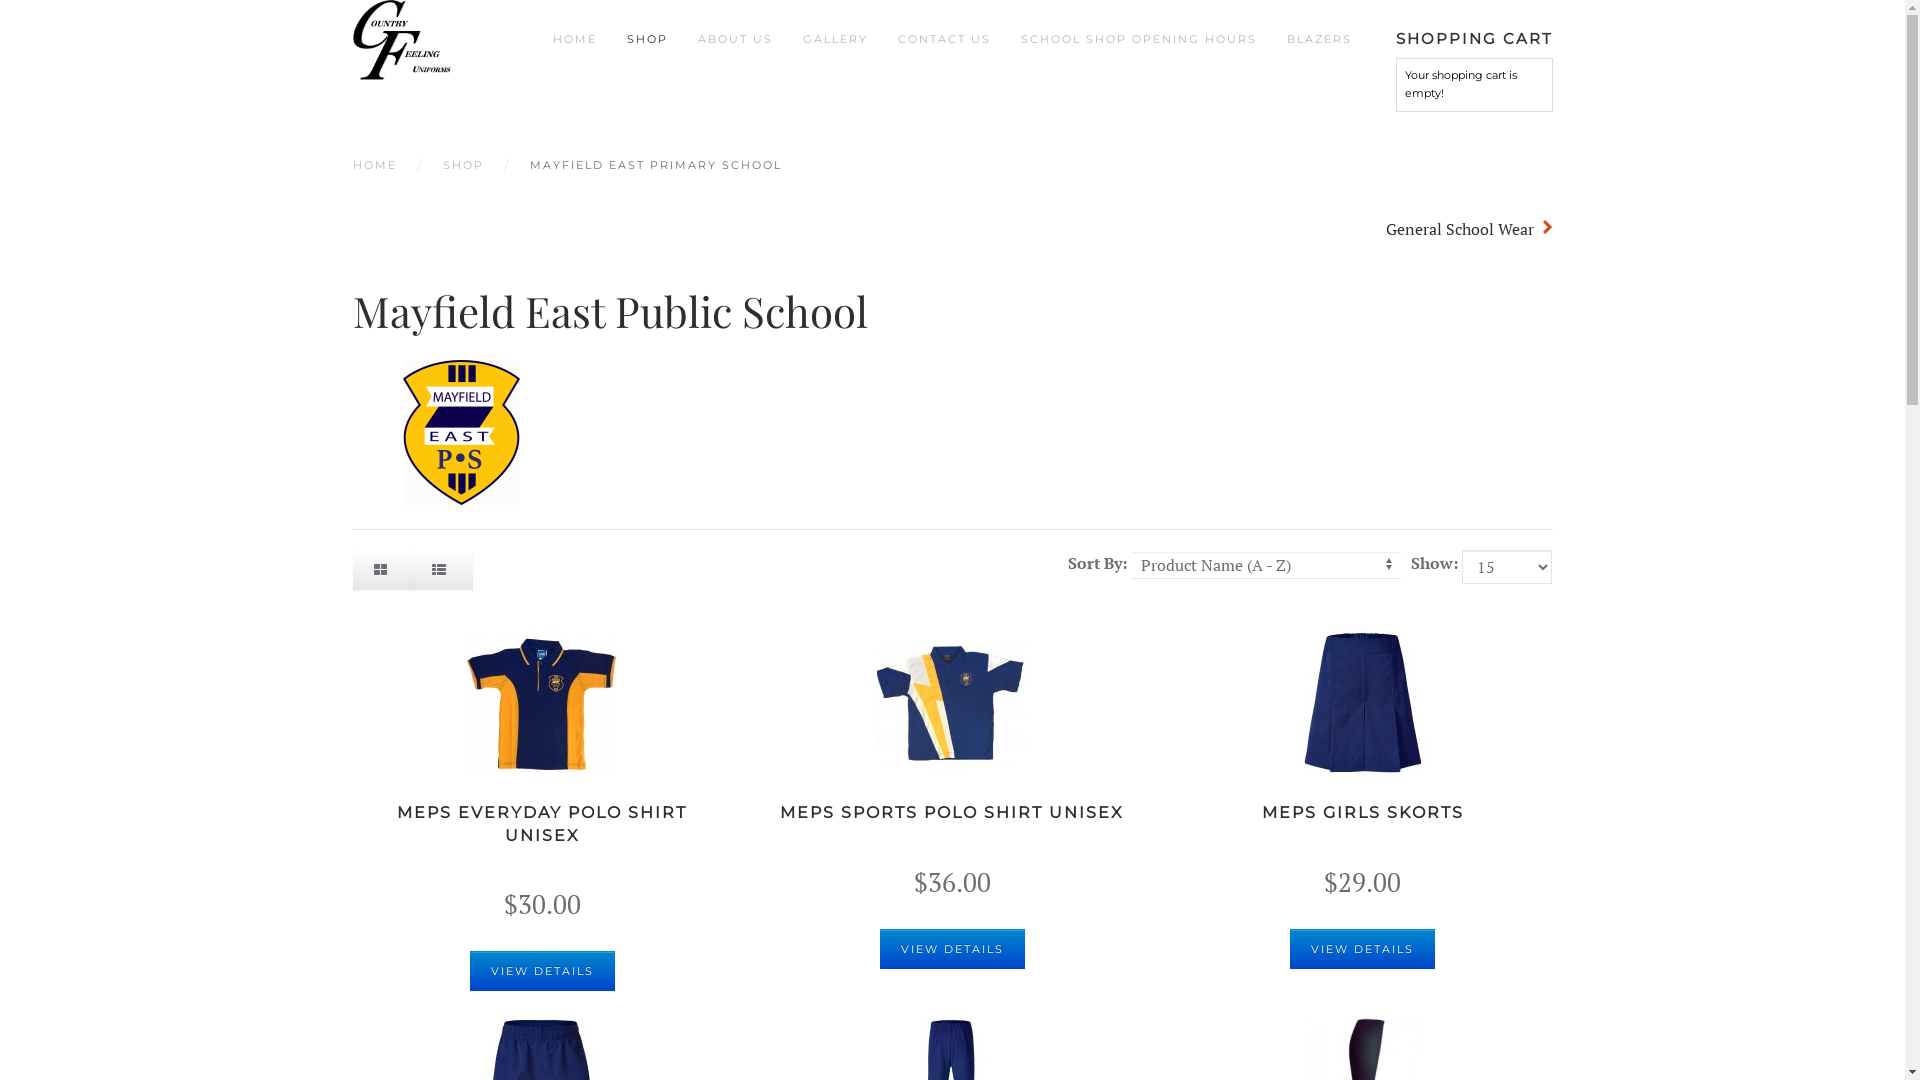 This screenshot has height=1080, width=1920. Describe the element at coordinates (944, 40) in the screenshot. I see `CONTACT US` at that location.